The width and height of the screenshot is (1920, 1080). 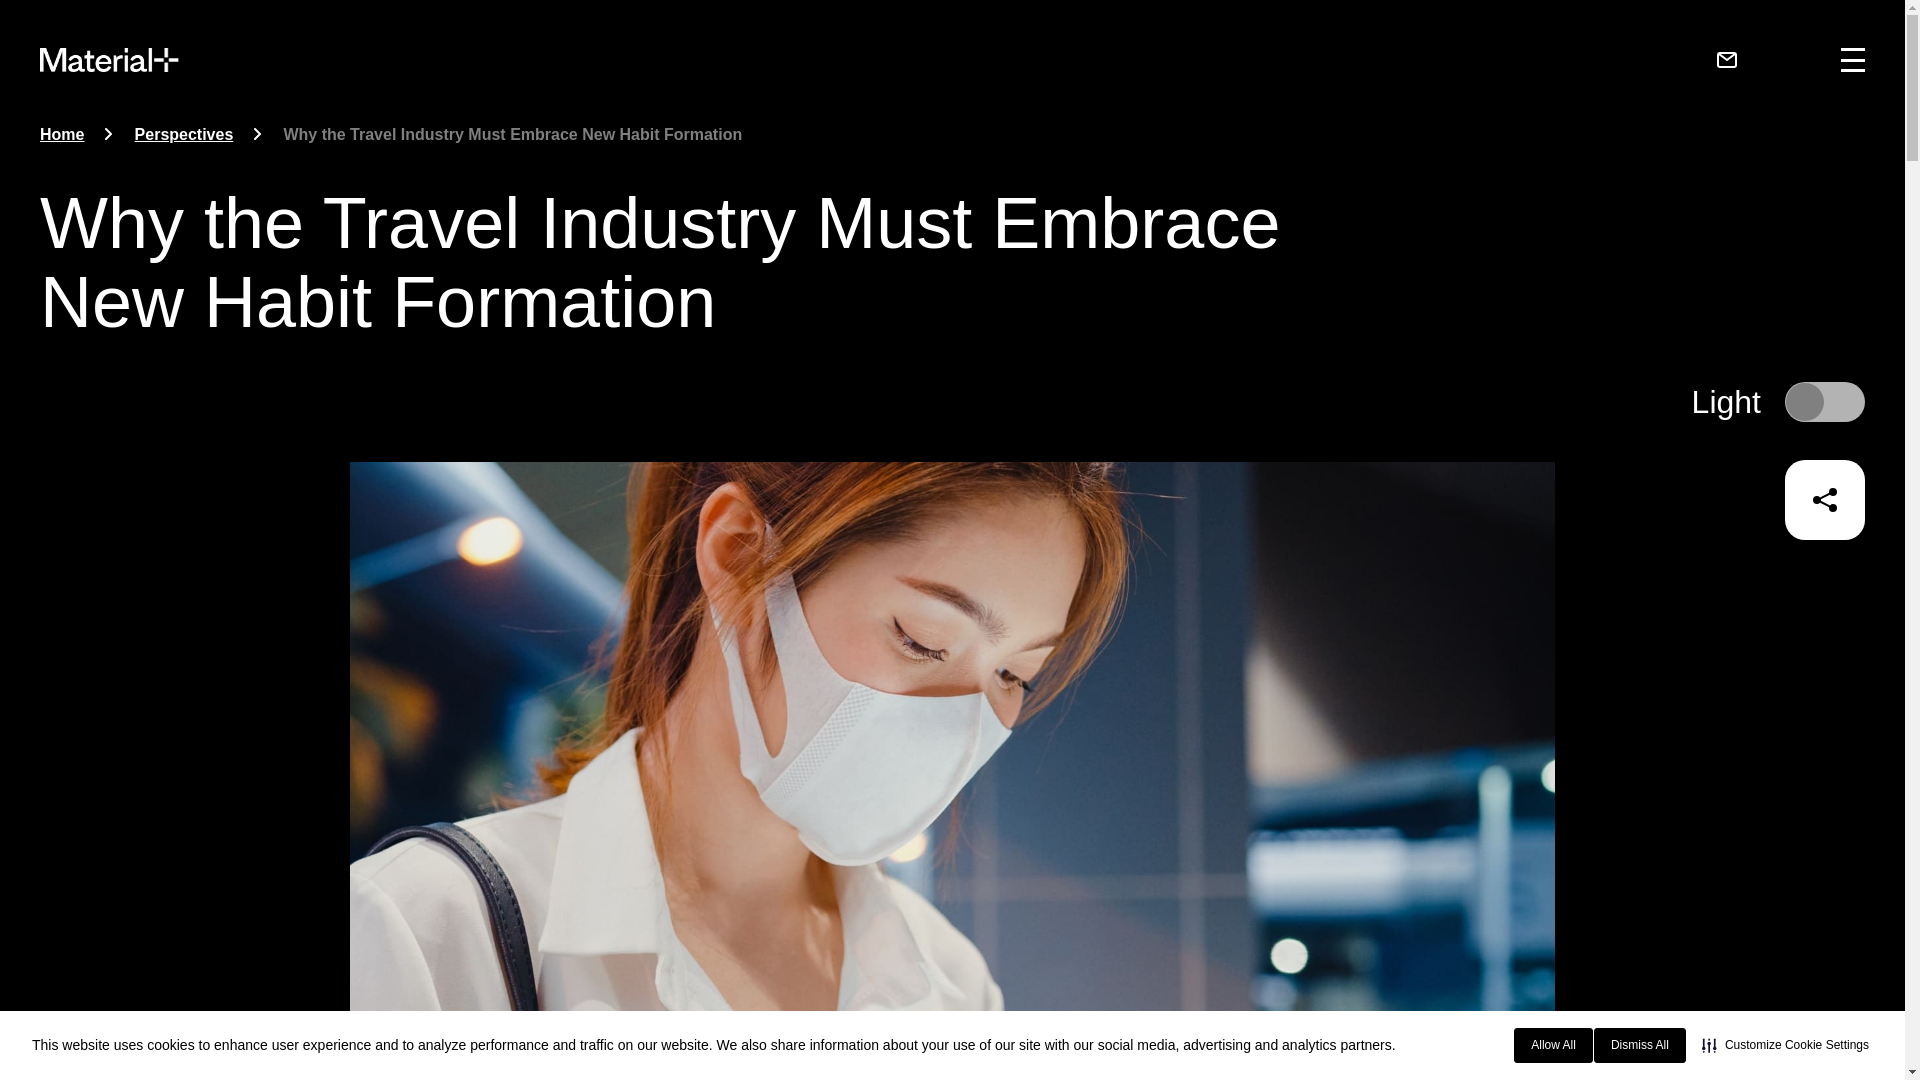 I want to click on Main Menu, so click(x=1844, y=59).